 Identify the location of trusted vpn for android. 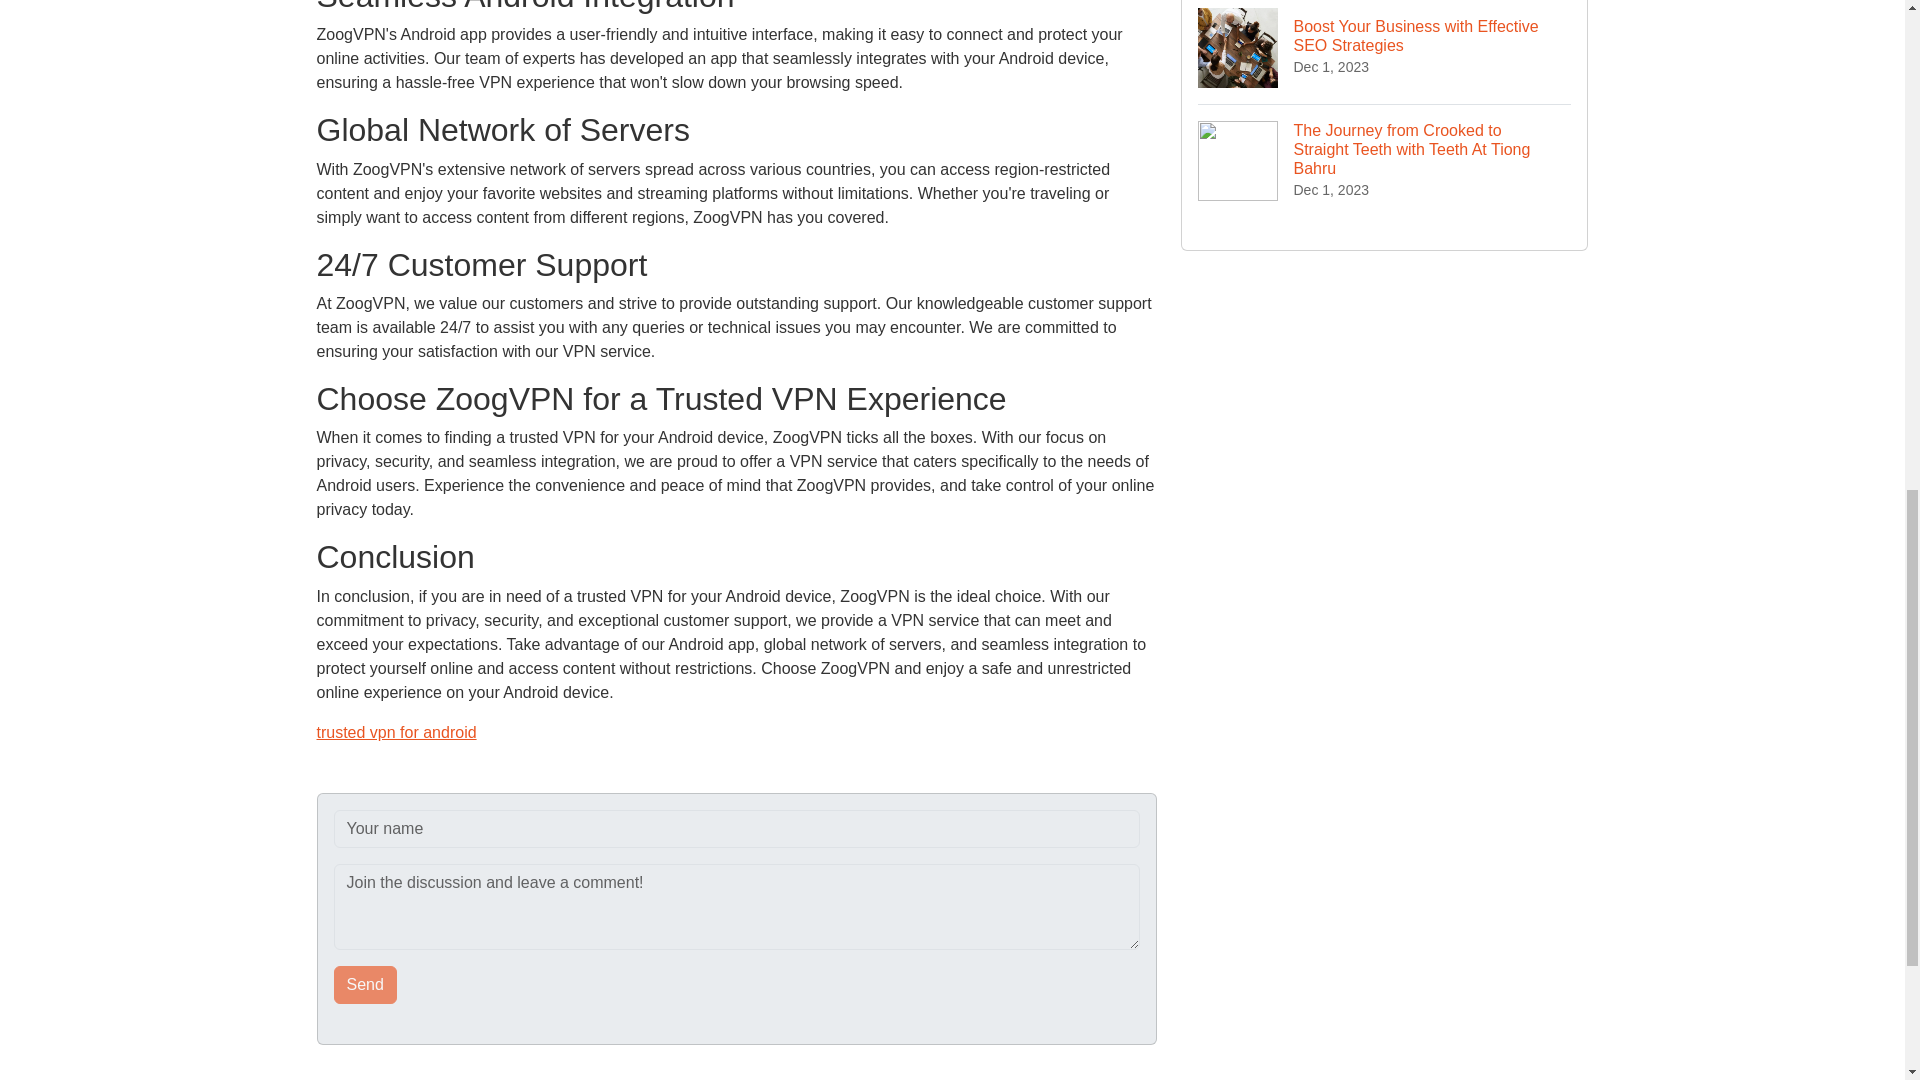
(396, 732).